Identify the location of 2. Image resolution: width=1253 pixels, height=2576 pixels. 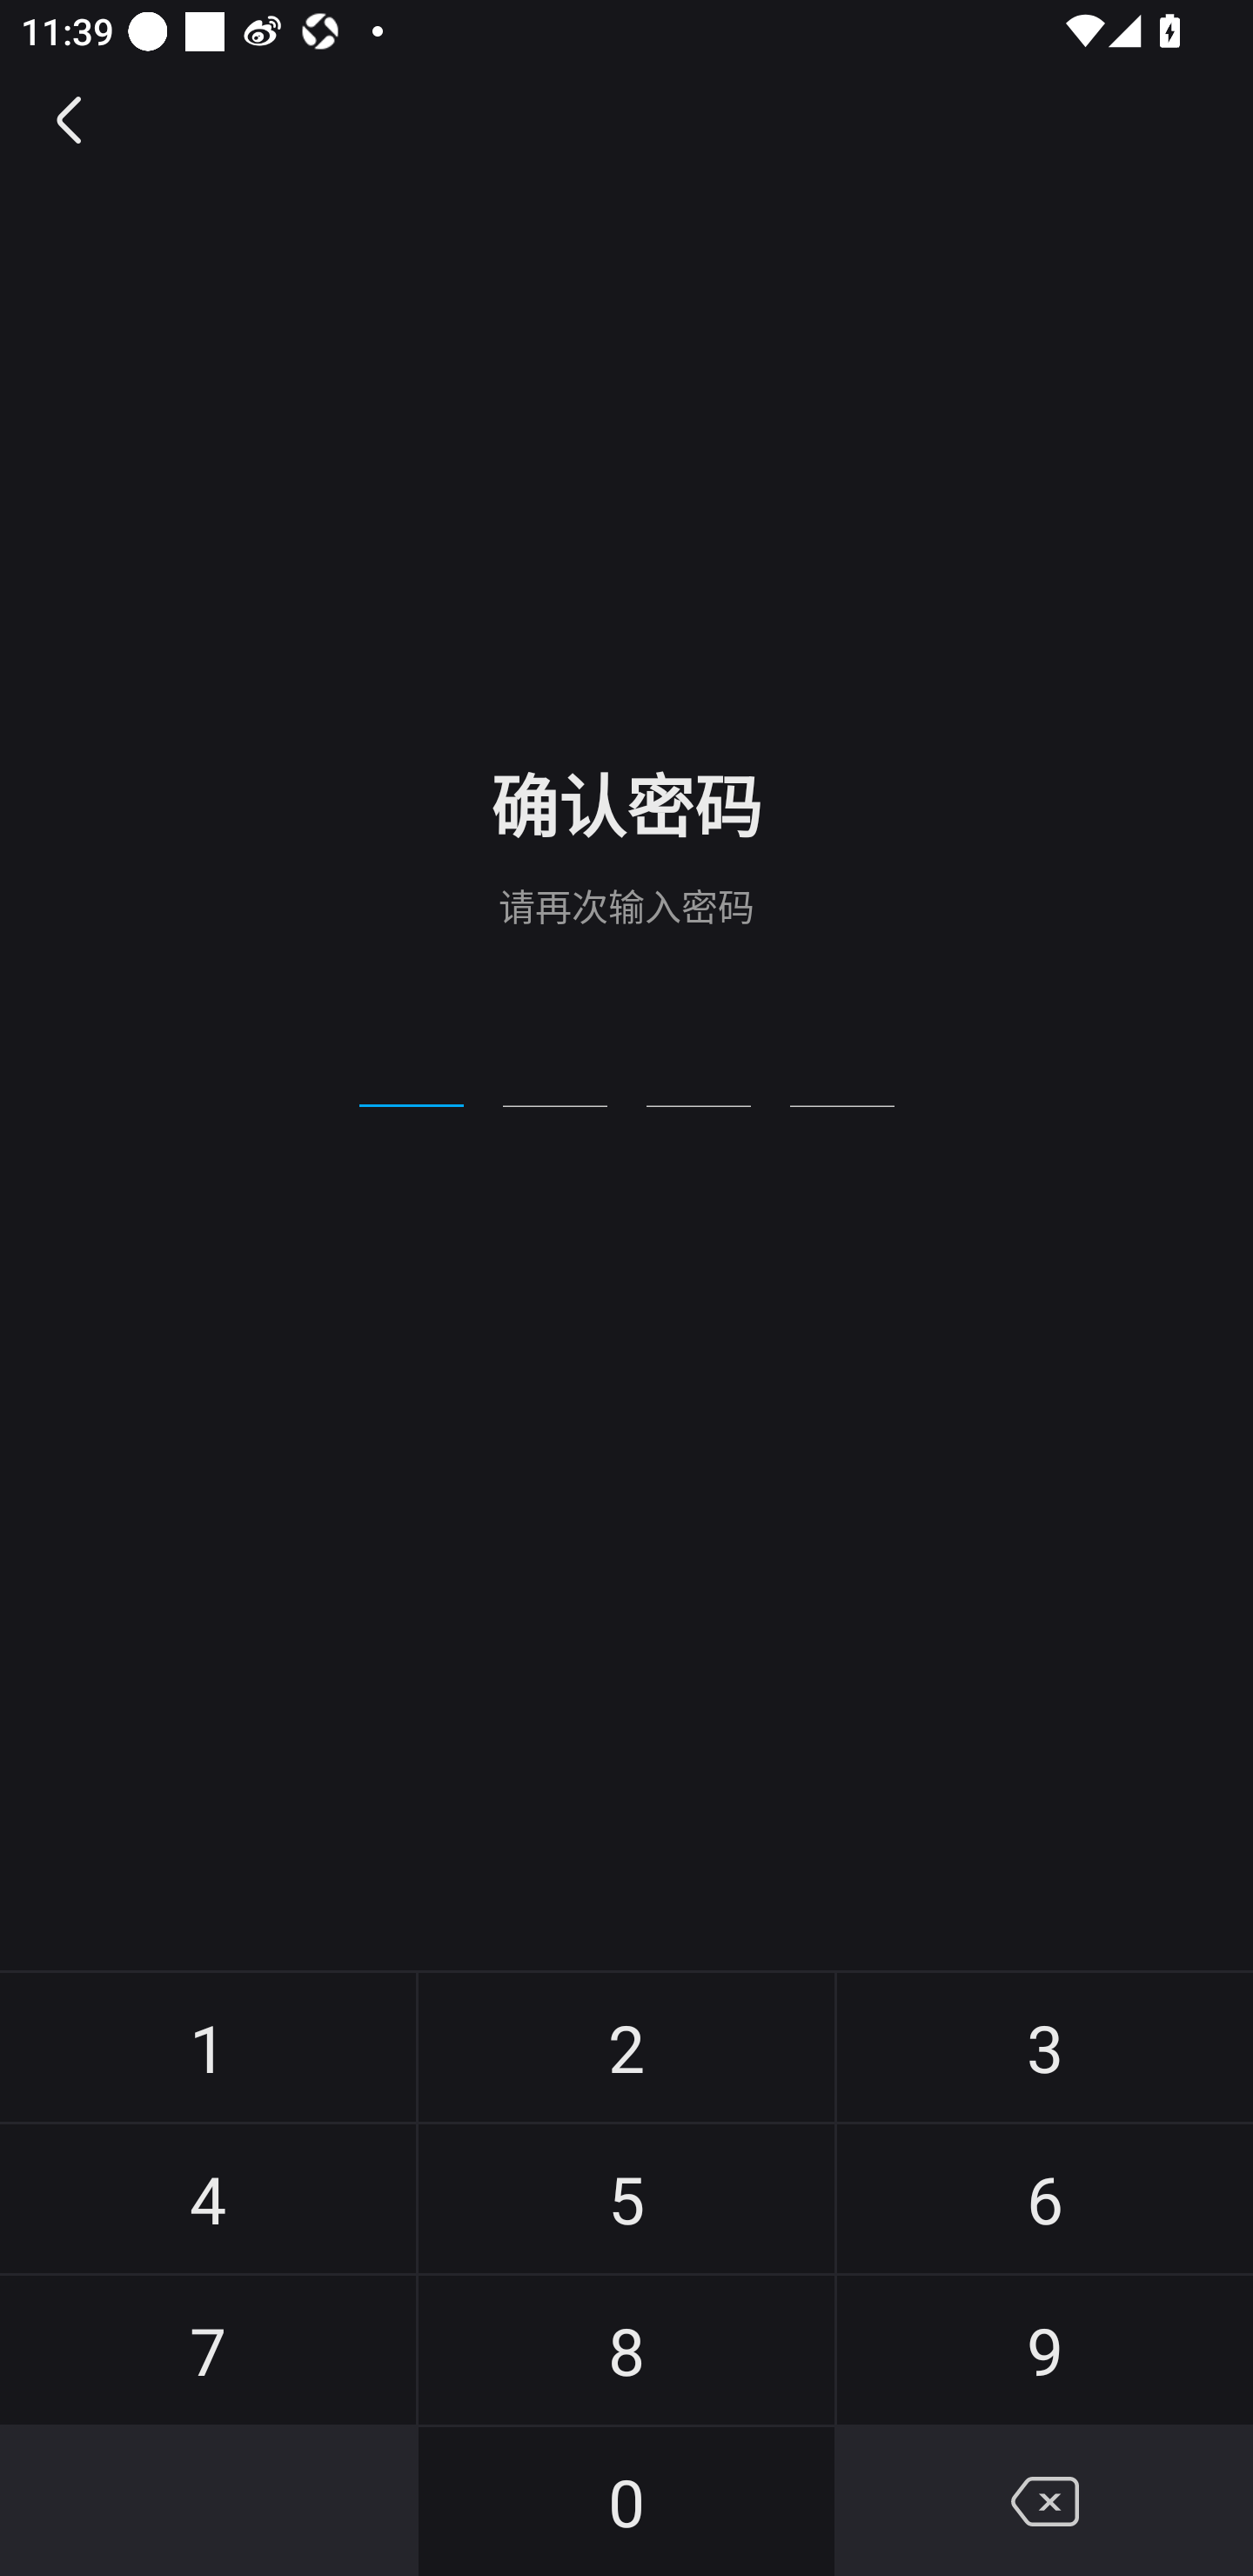
(626, 2048).